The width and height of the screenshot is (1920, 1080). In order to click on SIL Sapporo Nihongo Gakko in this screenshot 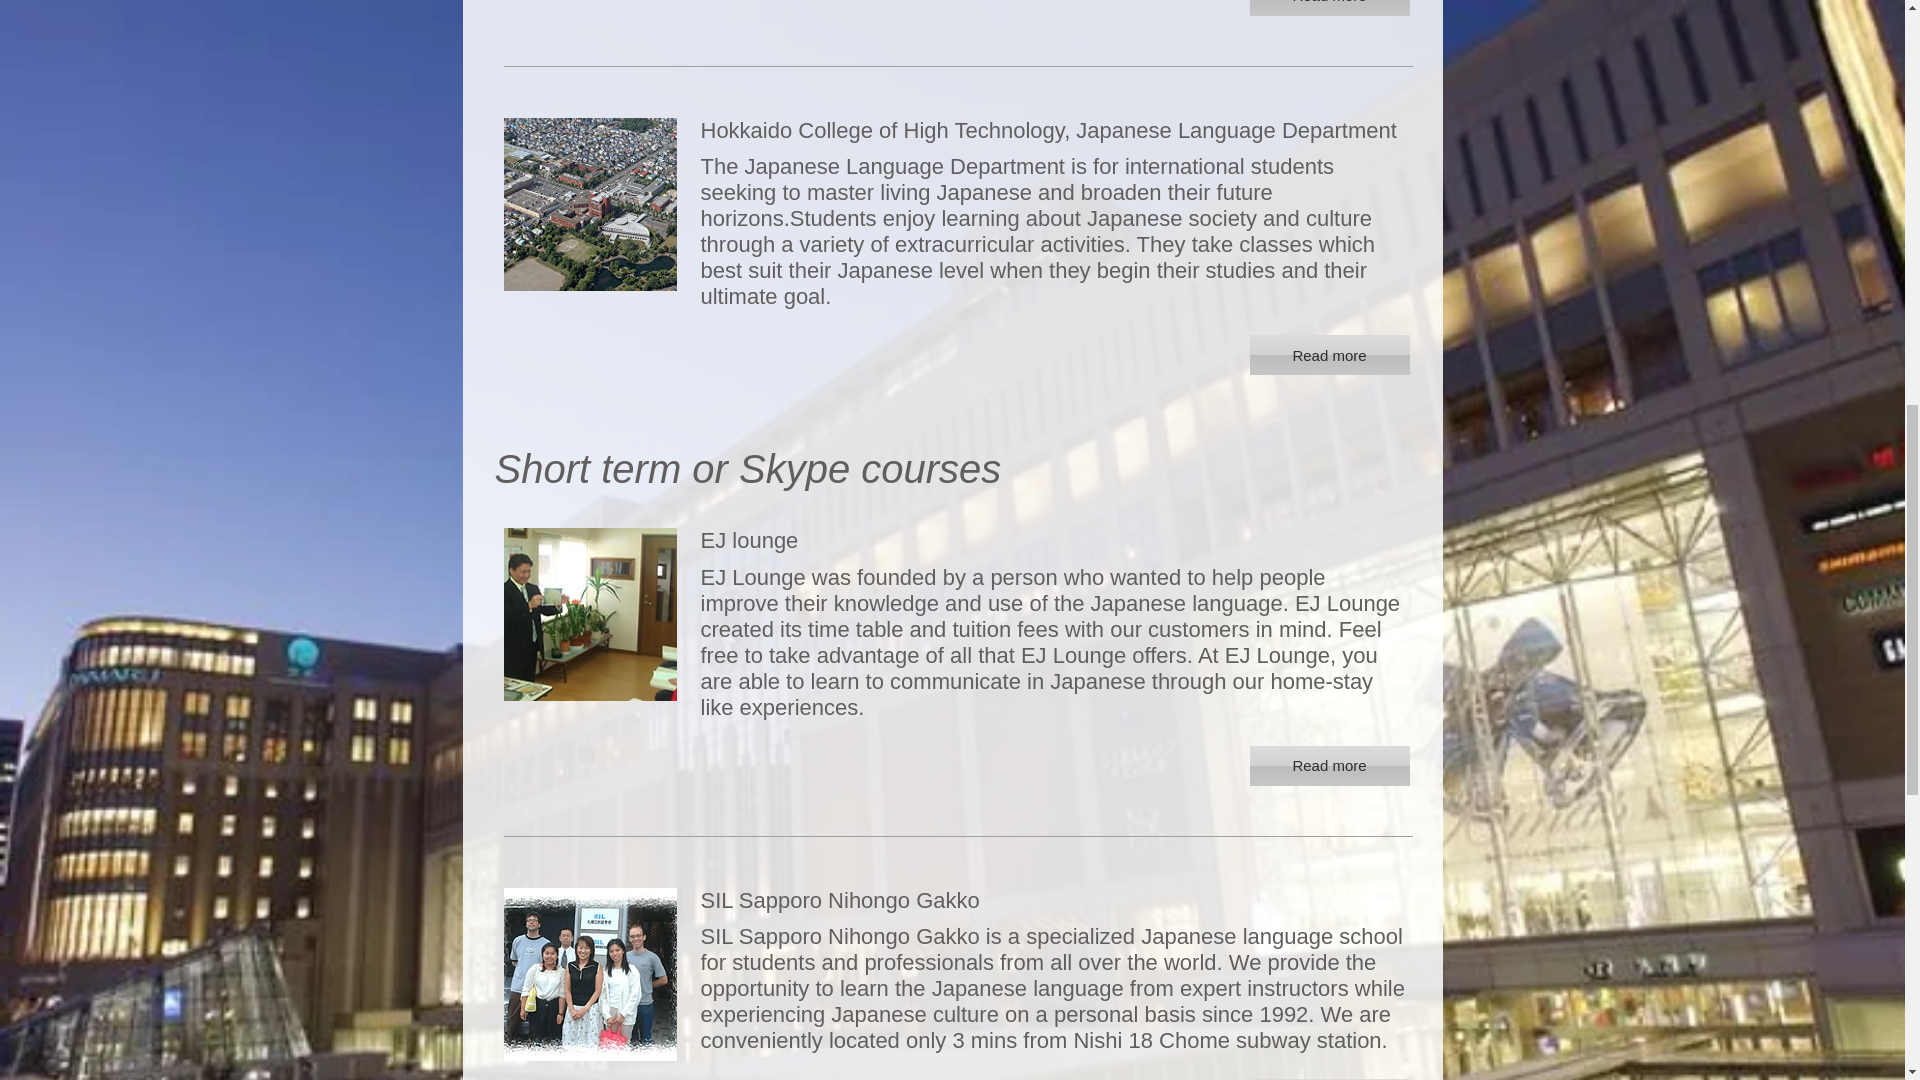, I will do `click(1054, 900)`.